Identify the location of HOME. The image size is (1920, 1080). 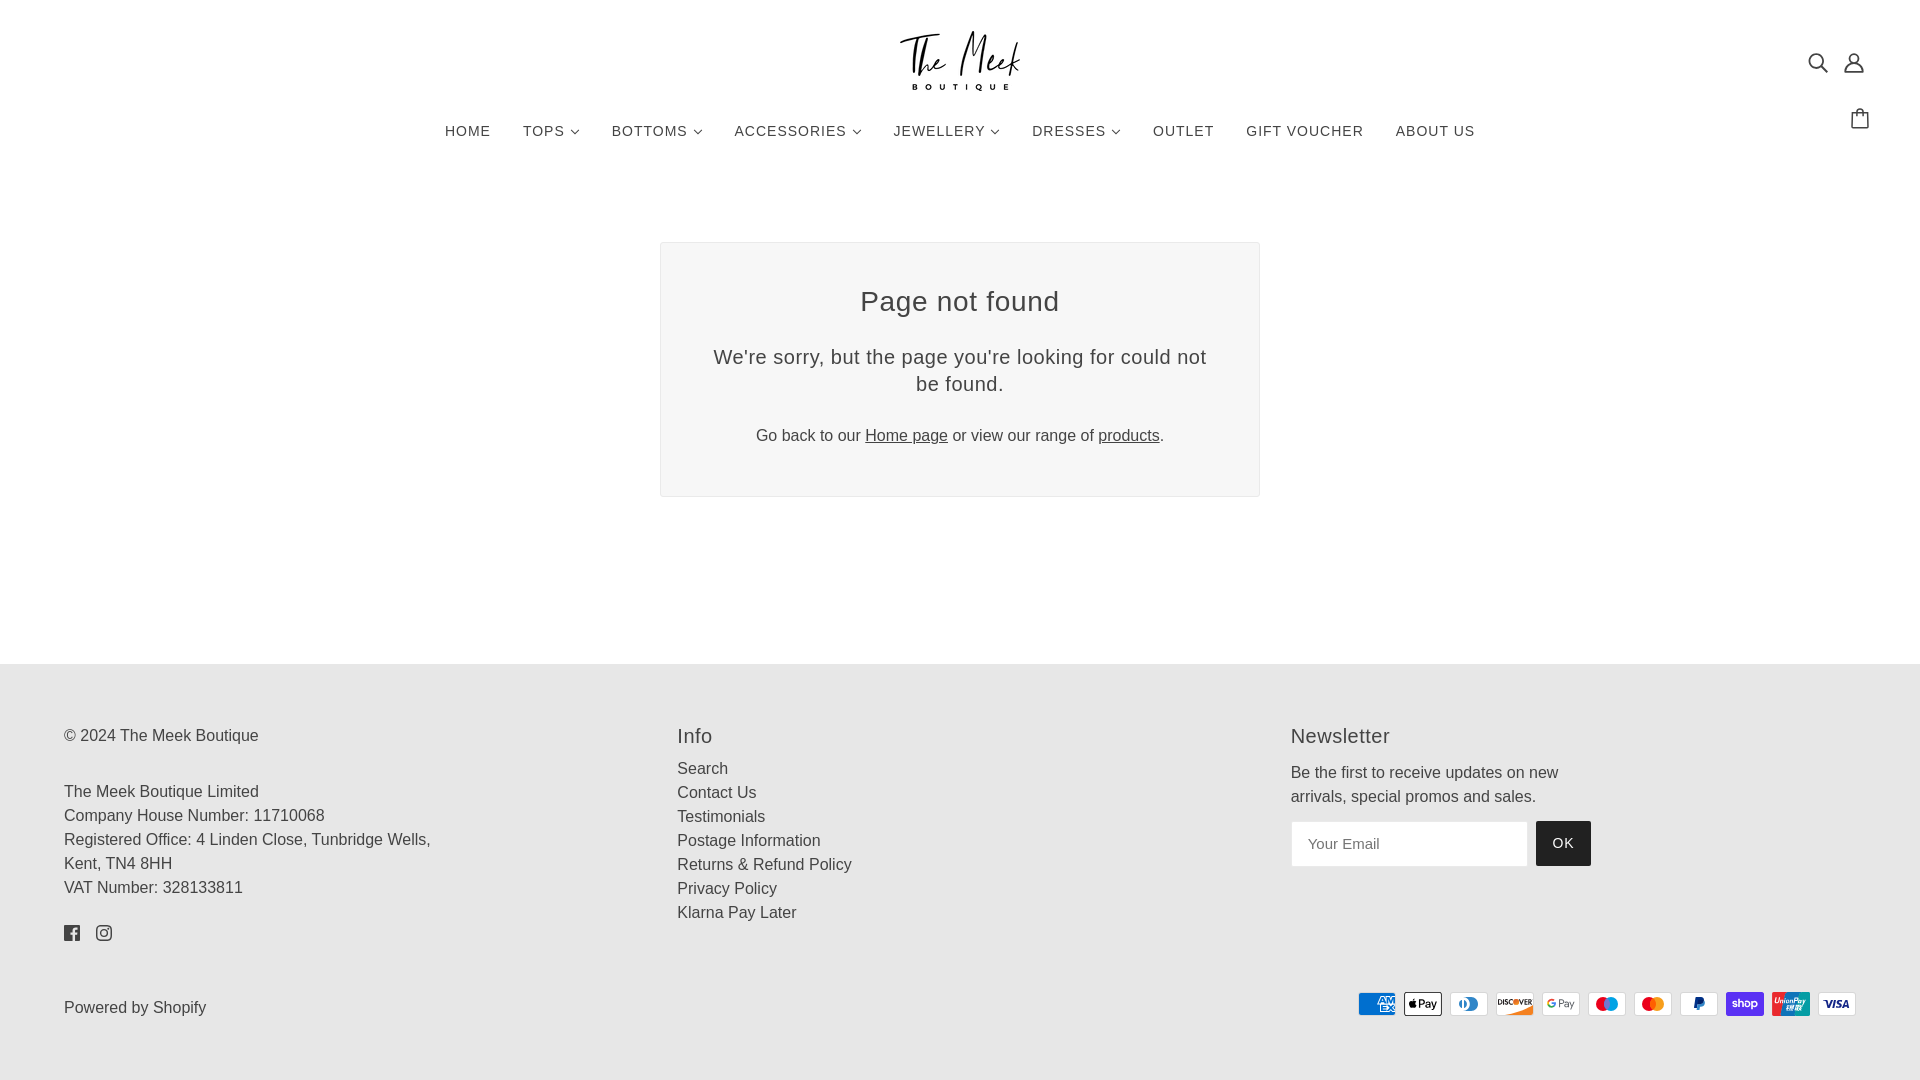
(467, 138).